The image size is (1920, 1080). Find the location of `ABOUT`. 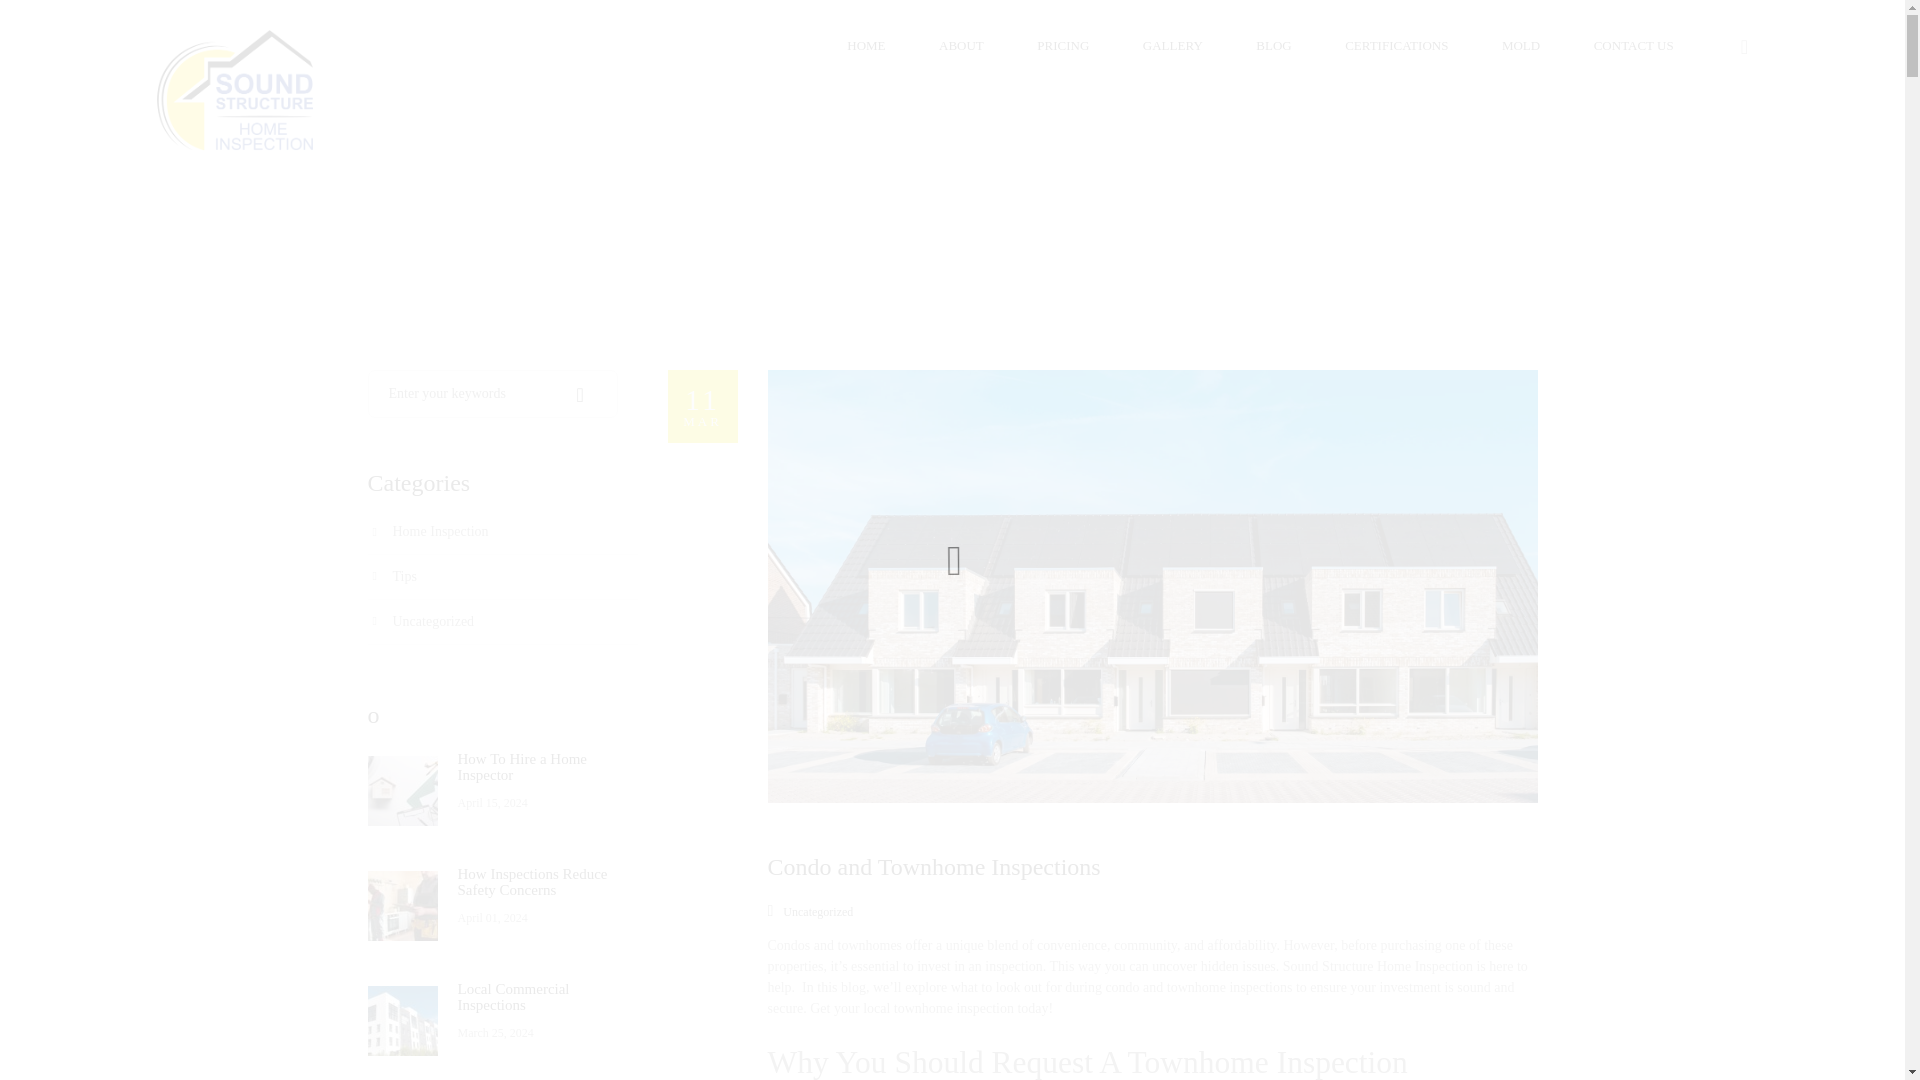

ABOUT is located at coordinates (961, 46).